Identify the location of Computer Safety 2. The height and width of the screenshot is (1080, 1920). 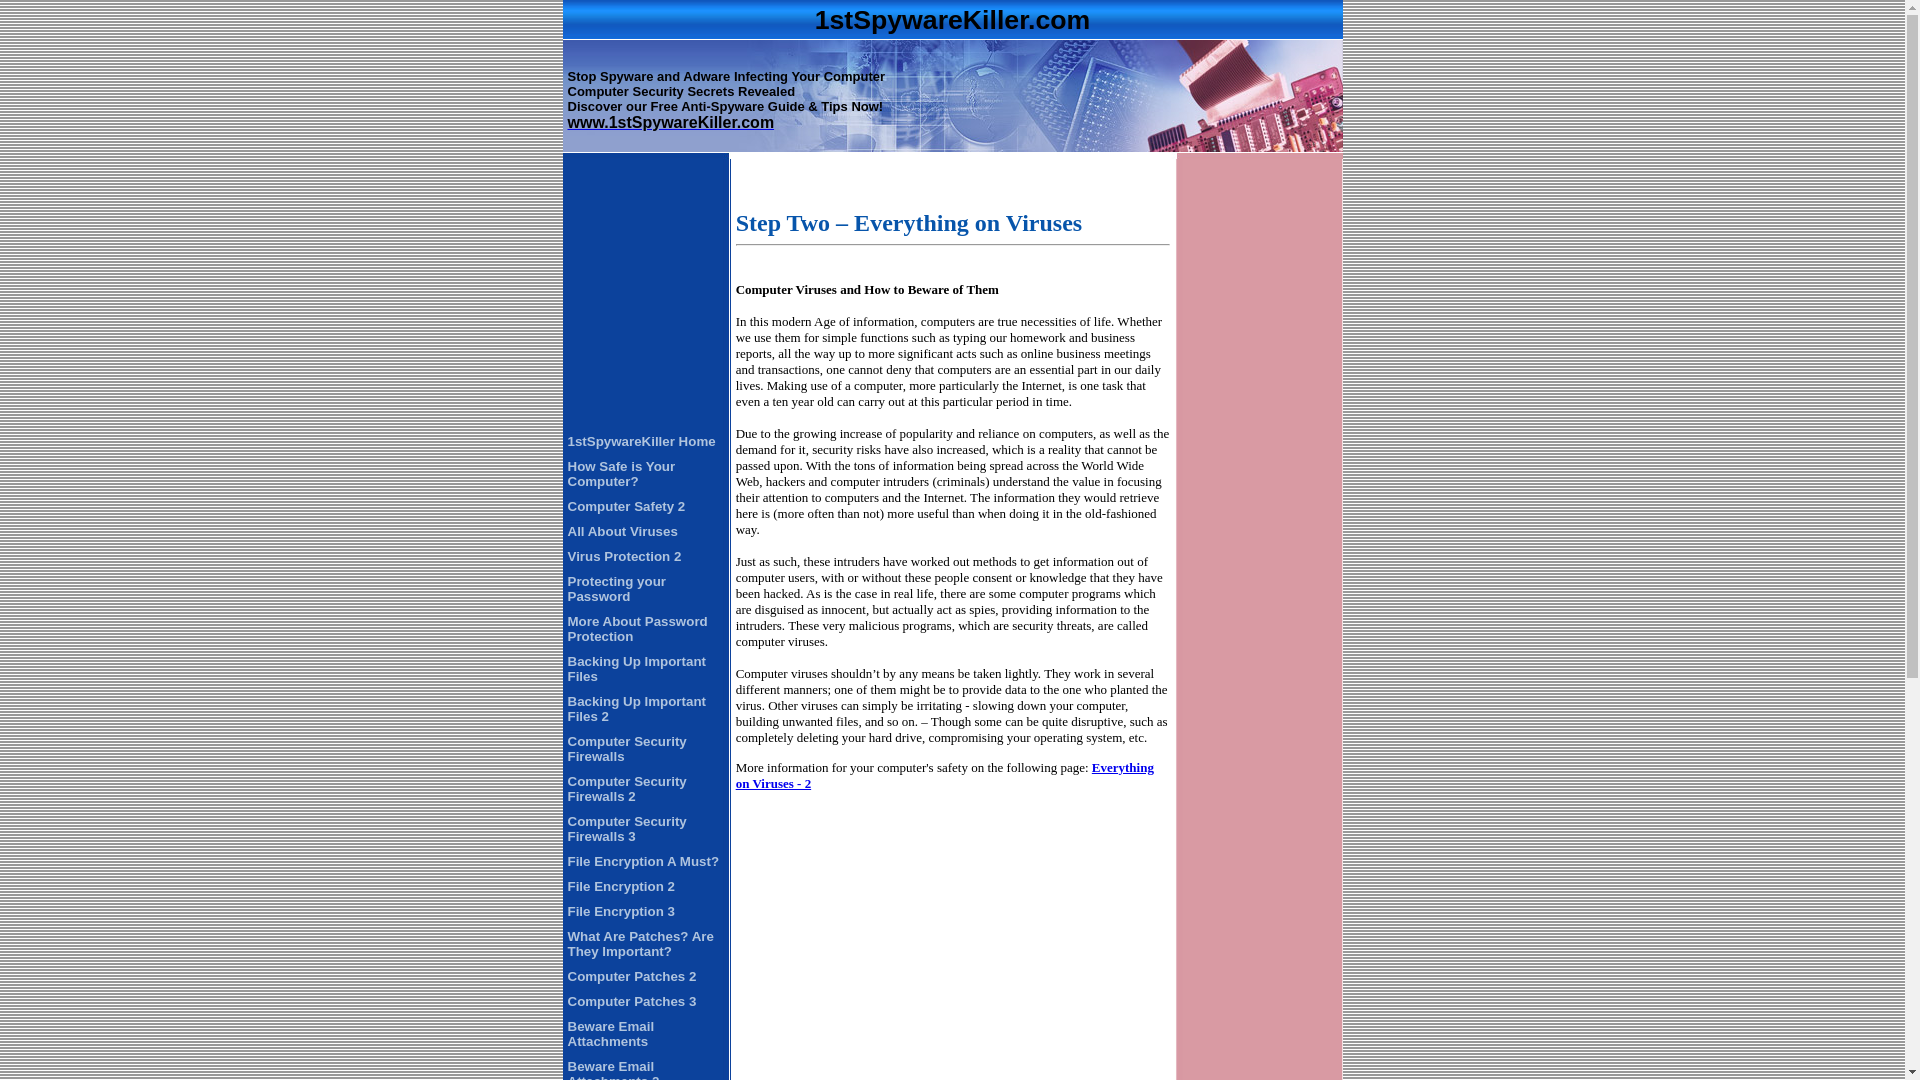
(627, 506).